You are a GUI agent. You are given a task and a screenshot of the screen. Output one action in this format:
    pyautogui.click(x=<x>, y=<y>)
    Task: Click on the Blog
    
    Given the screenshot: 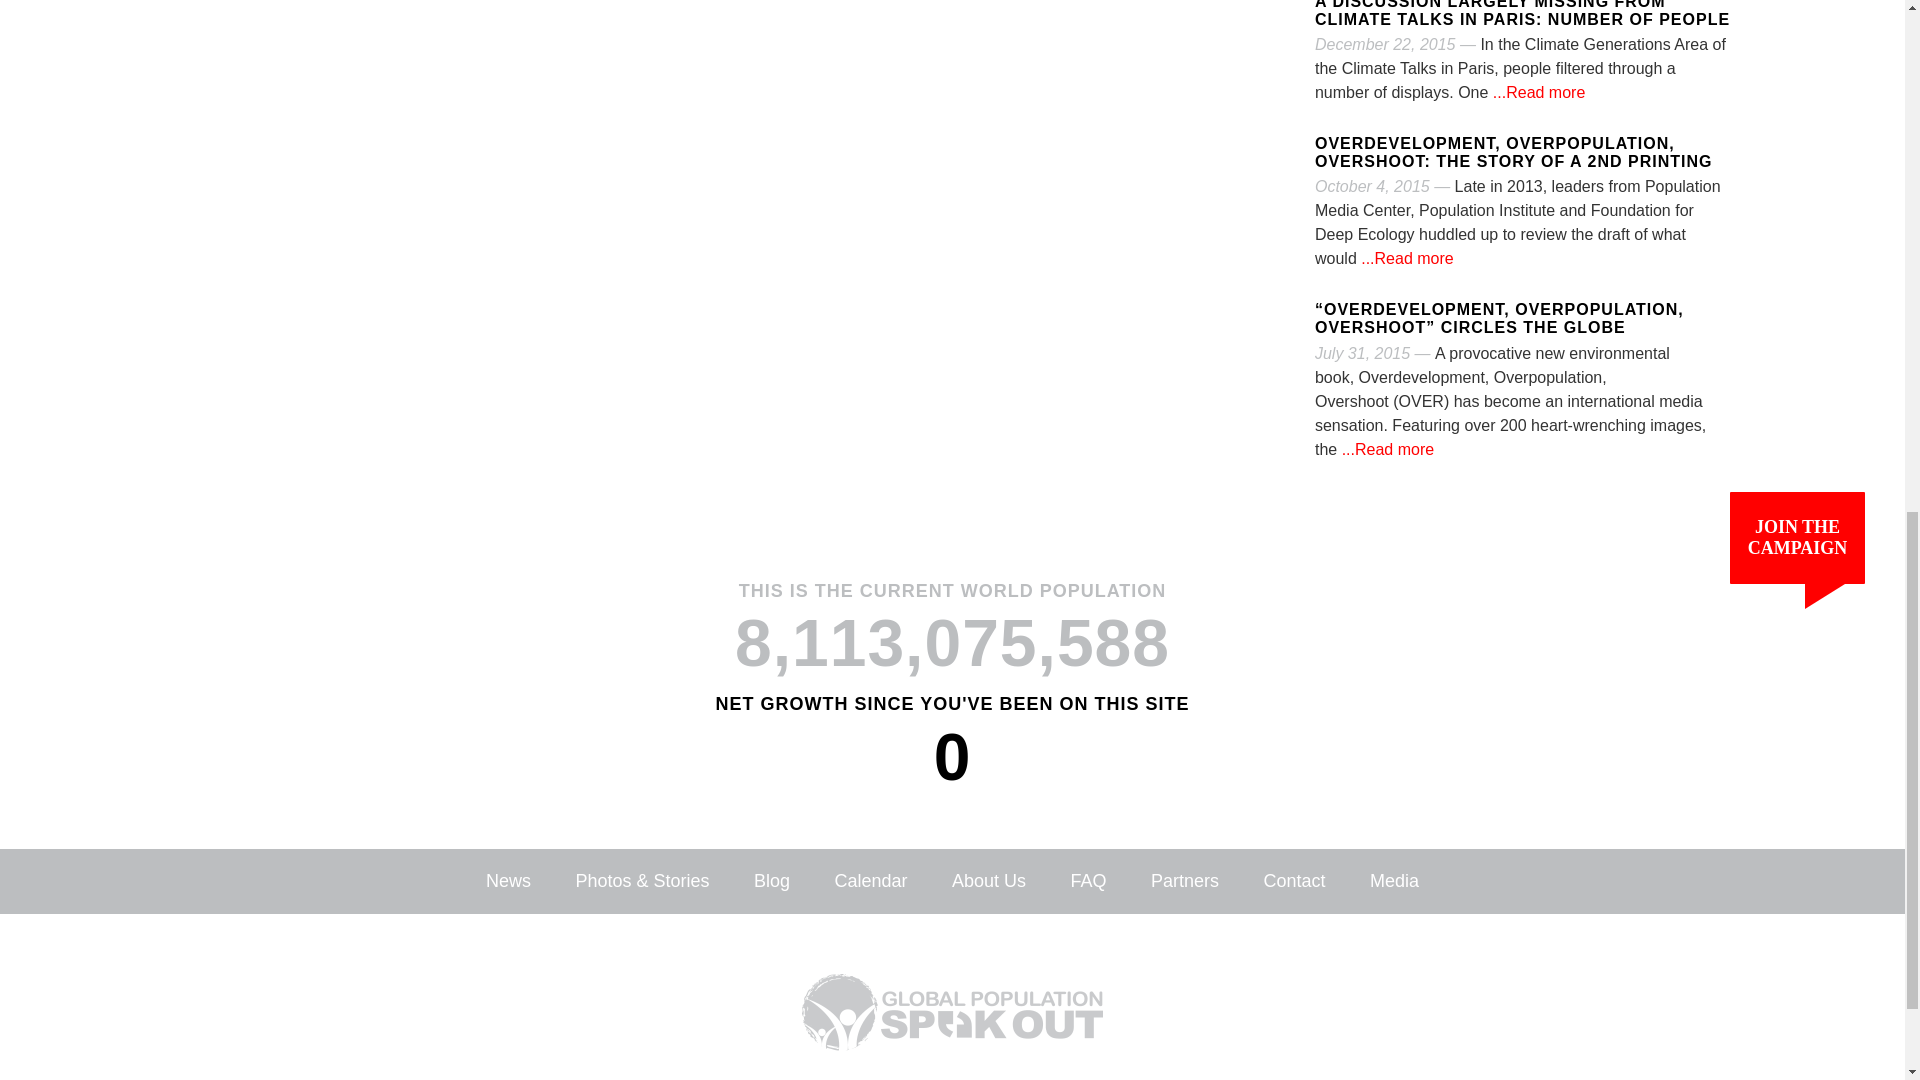 What is the action you would take?
    pyautogui.click(x=772, y=880)
    